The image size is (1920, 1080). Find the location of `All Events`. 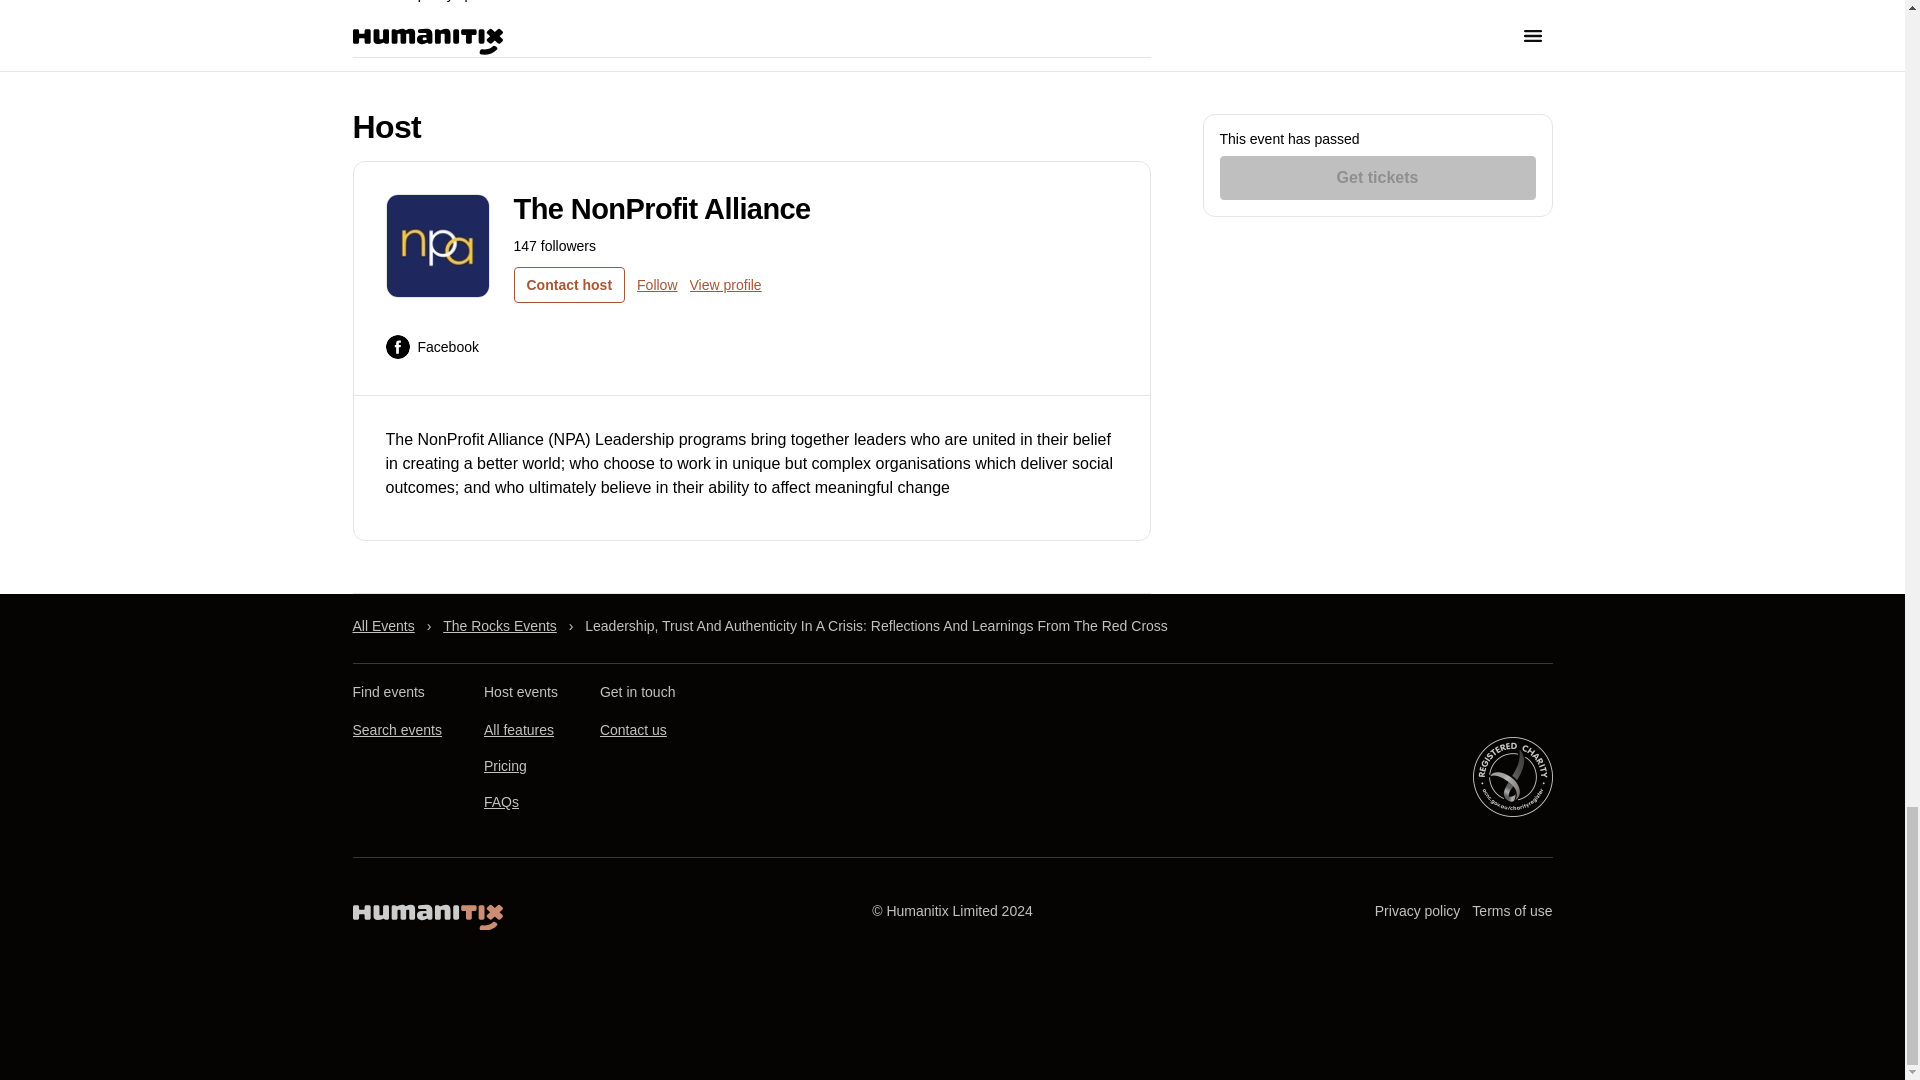

All Events is located at coordinates (382, 626).